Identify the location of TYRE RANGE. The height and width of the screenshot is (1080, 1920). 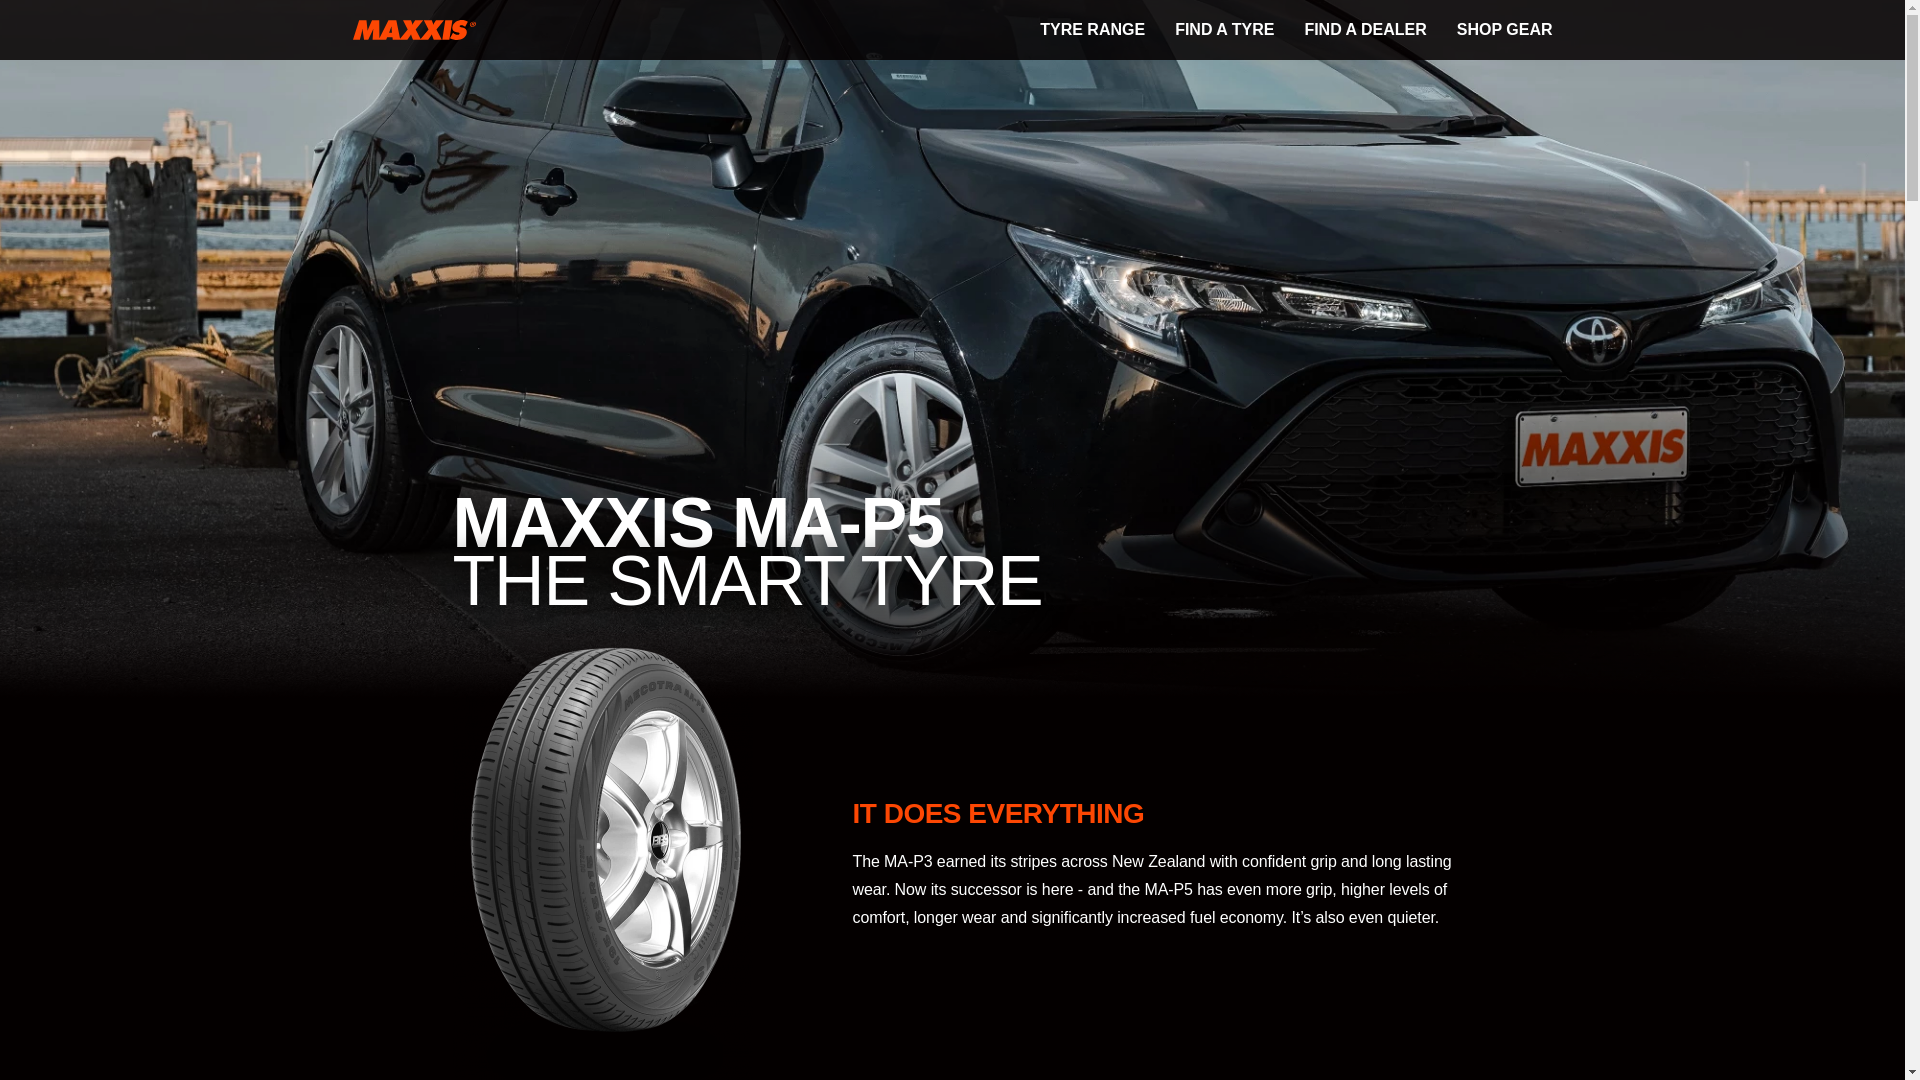
(1092, 28).